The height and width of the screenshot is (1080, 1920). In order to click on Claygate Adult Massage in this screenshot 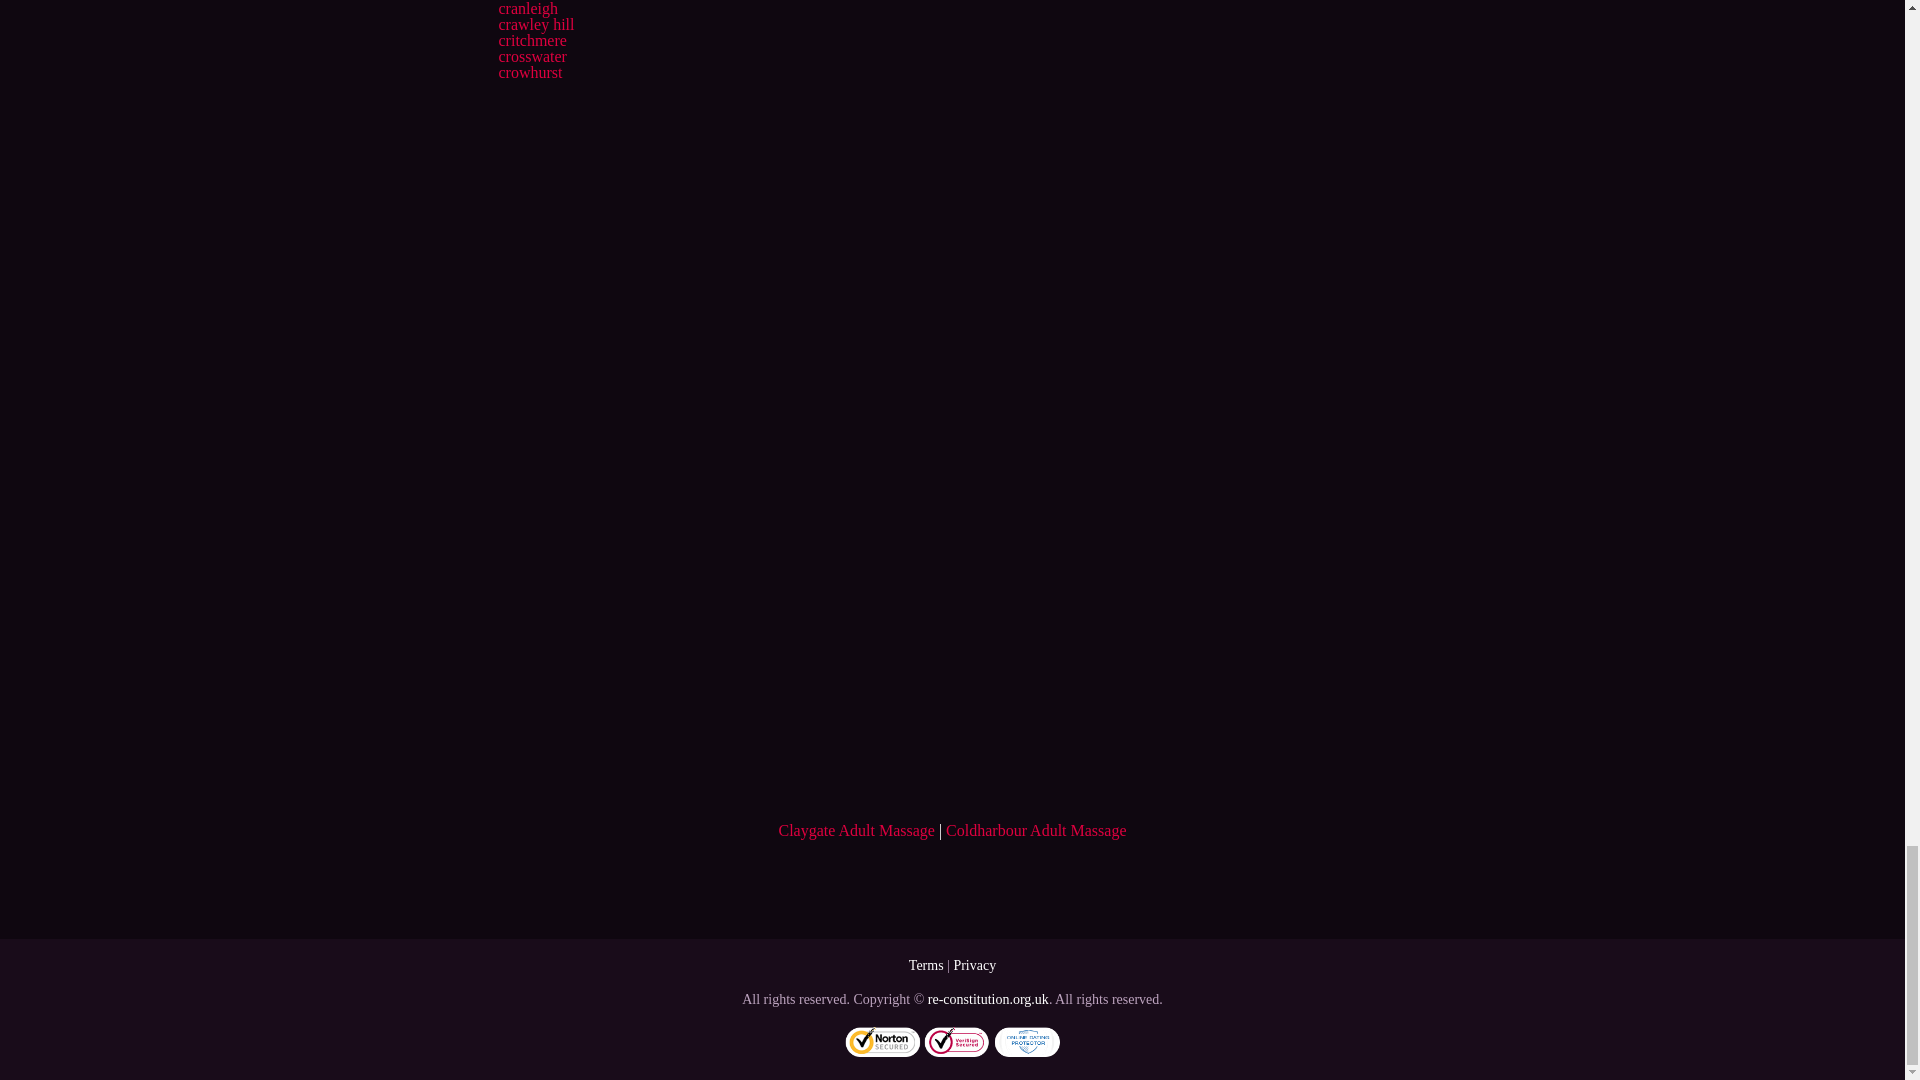, I will do `click(855, 830)`.